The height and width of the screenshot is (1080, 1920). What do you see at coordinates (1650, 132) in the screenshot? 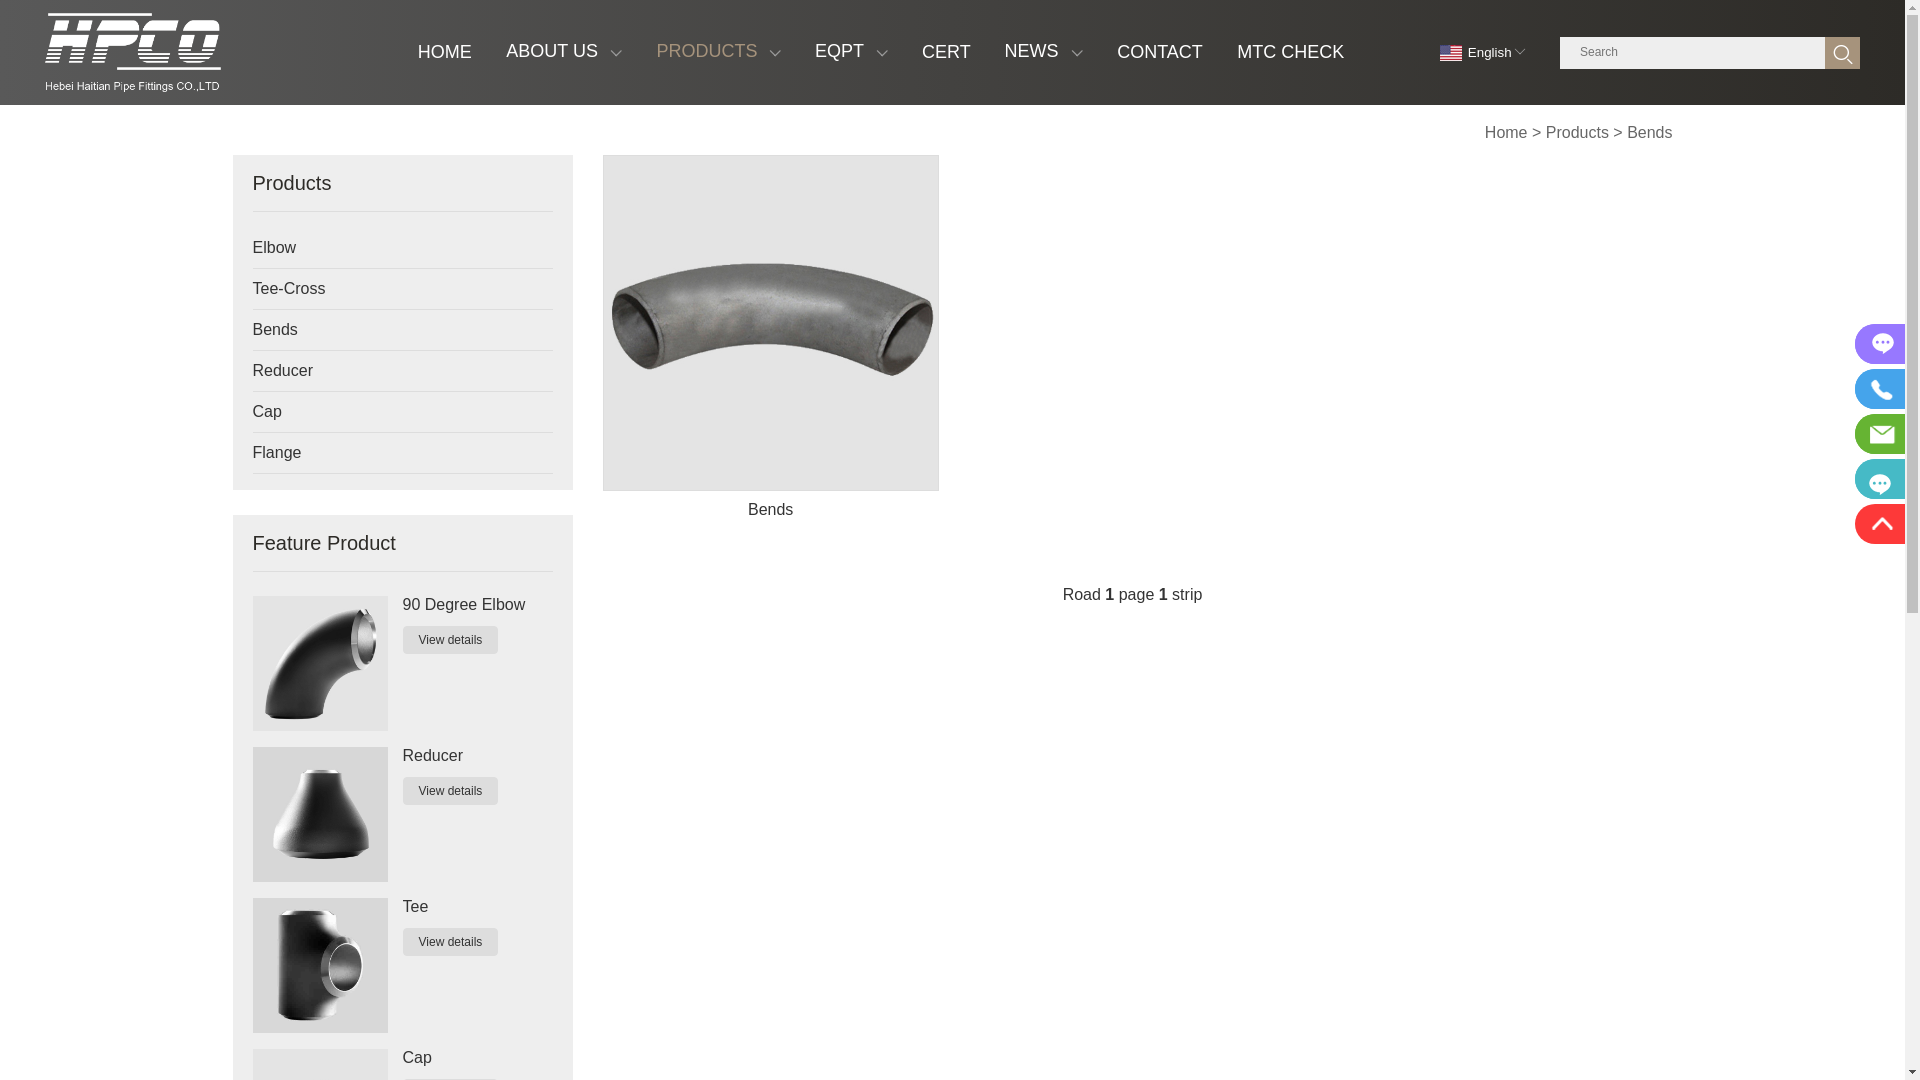
I see `Bends` at bounding box center [1650, 132].